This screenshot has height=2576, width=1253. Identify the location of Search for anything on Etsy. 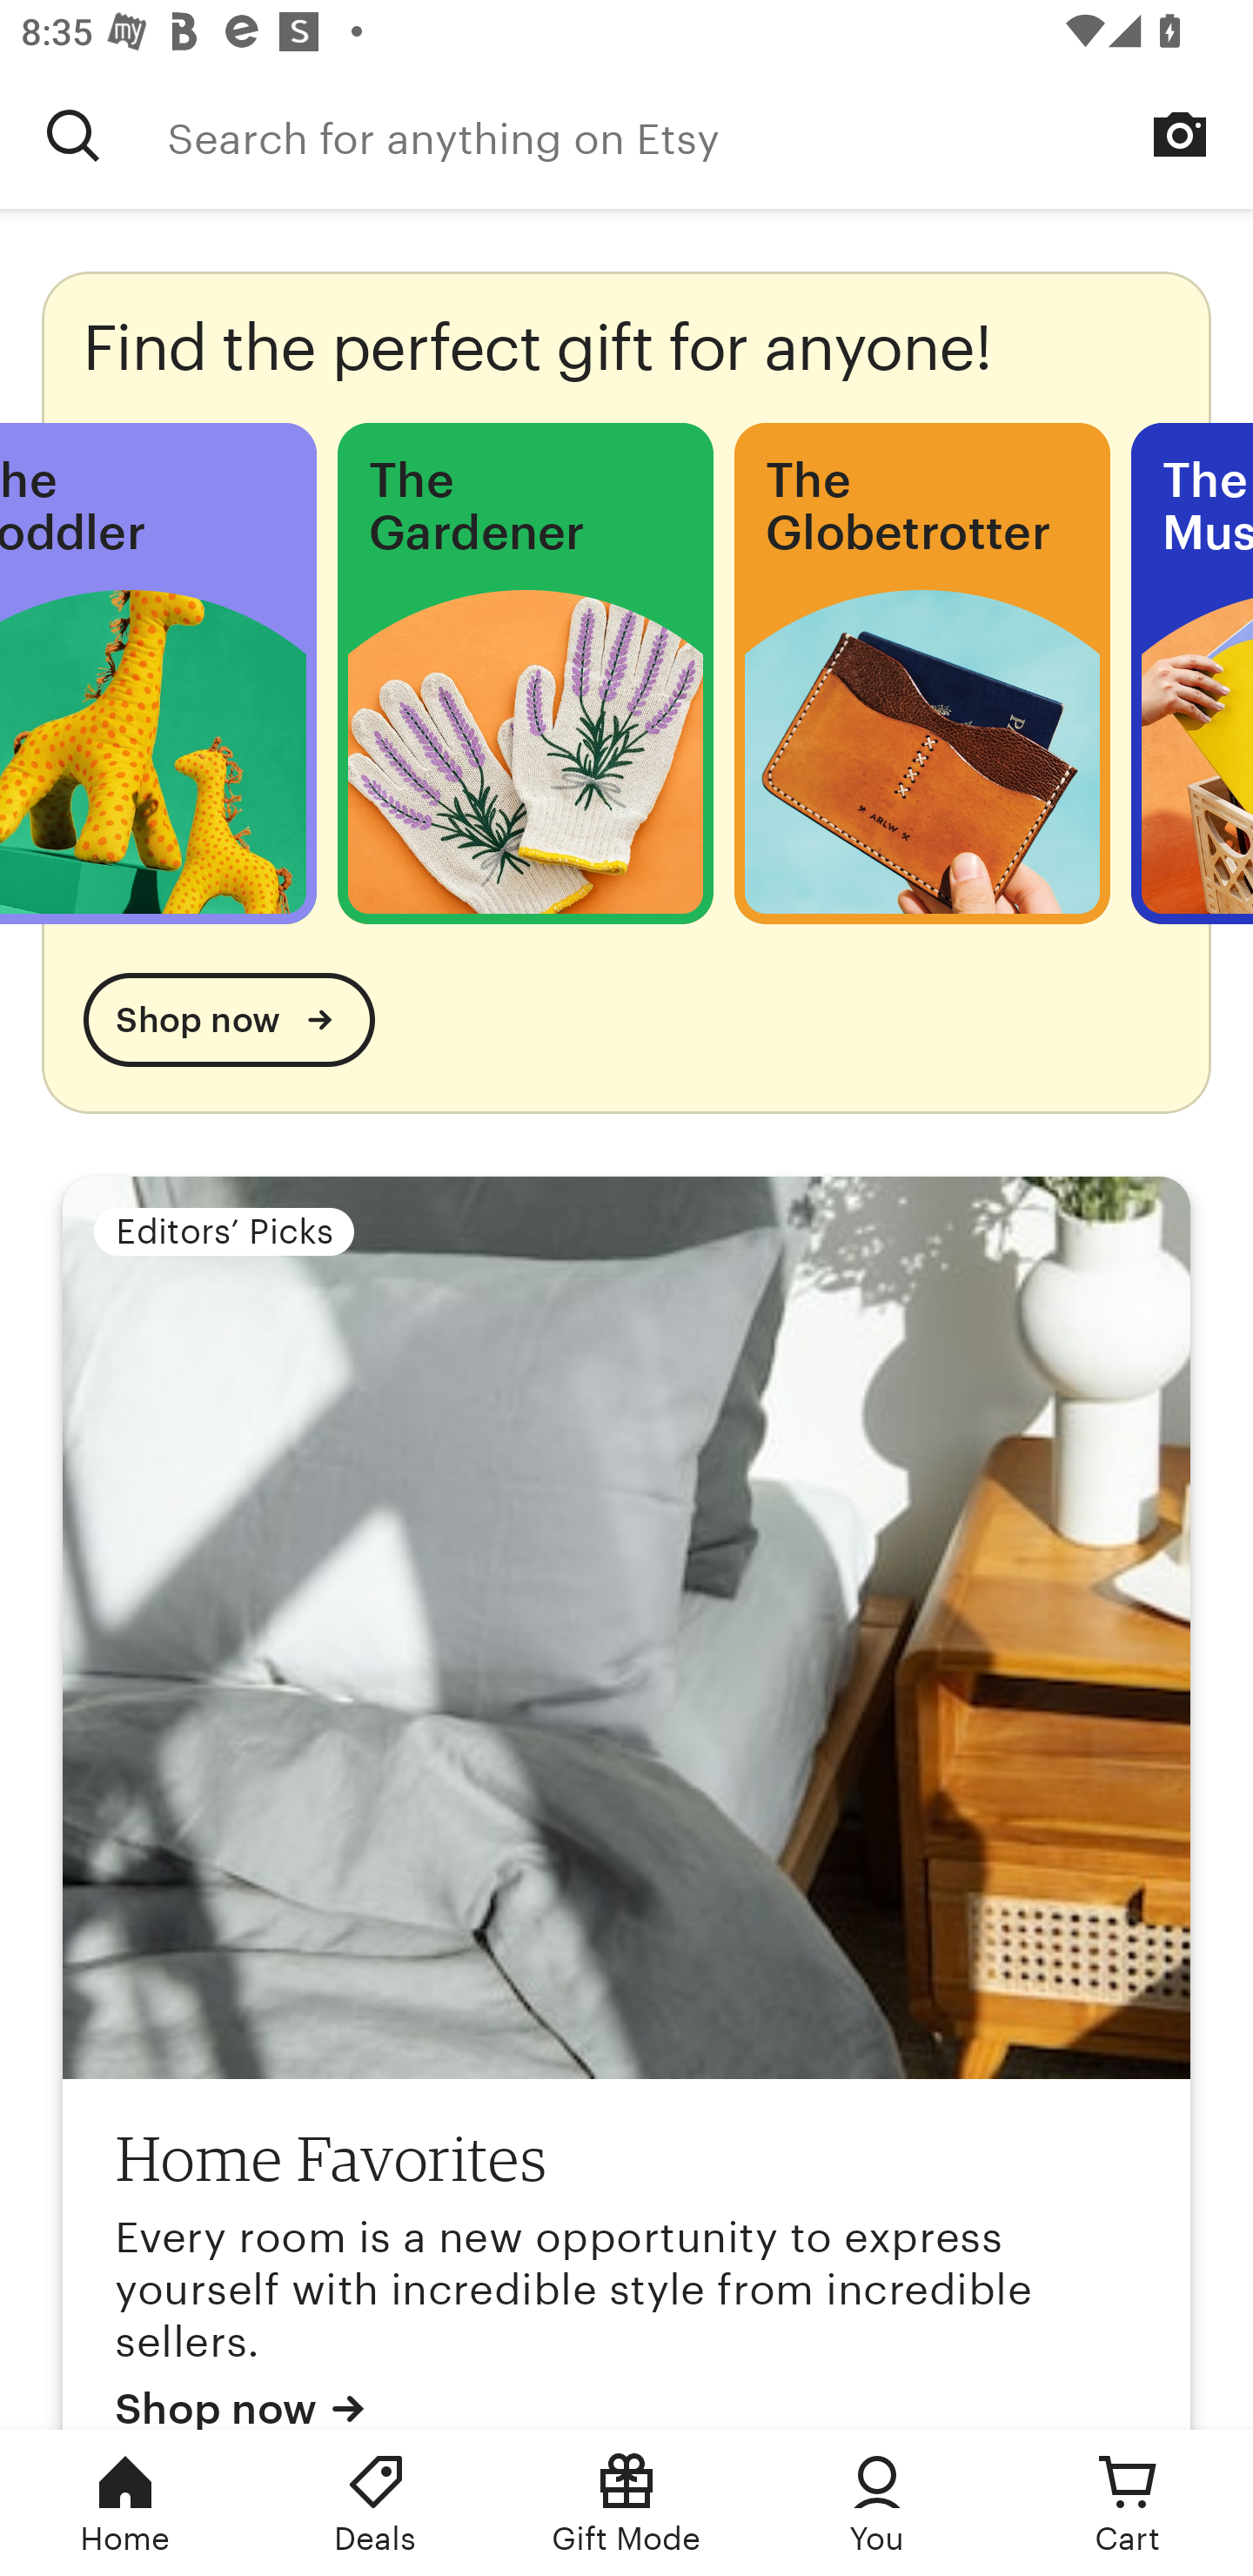
(710, 135).